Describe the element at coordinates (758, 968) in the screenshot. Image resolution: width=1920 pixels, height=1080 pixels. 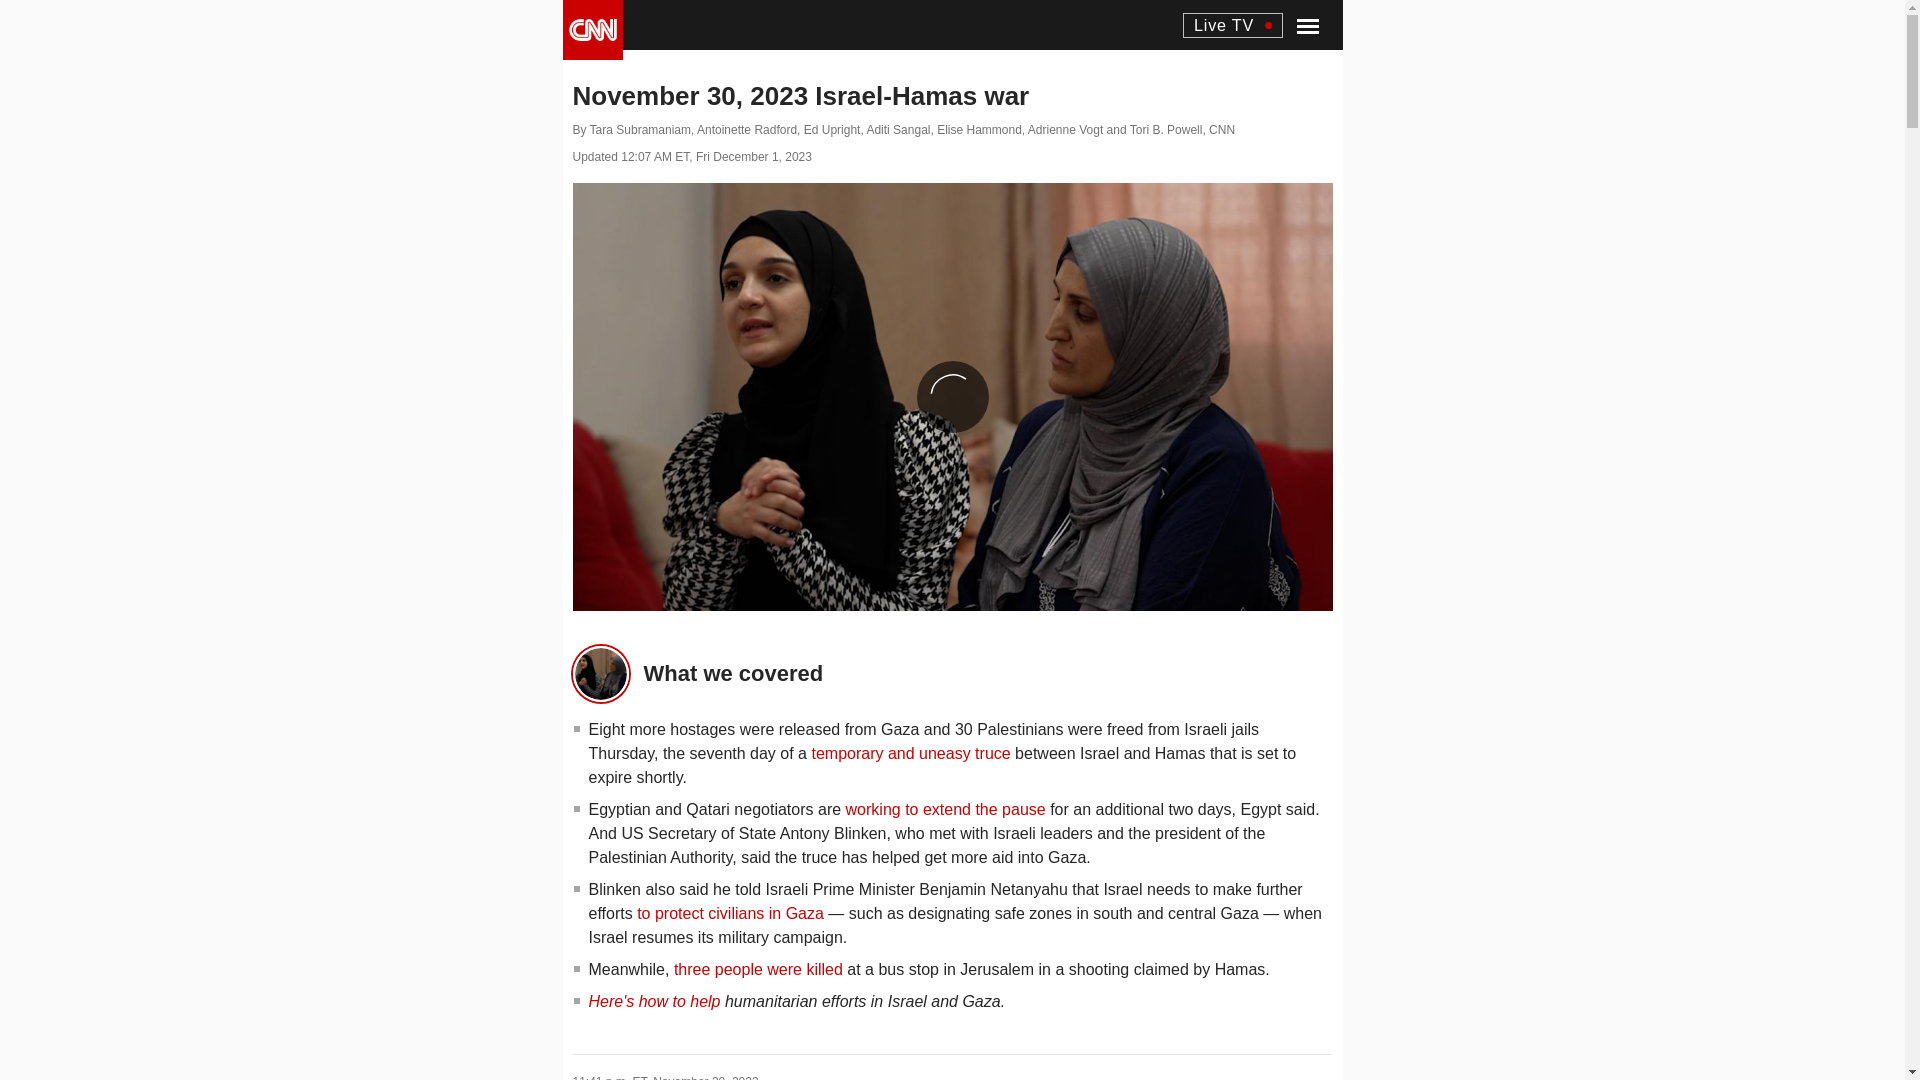
I see `three people were killed` at that location.